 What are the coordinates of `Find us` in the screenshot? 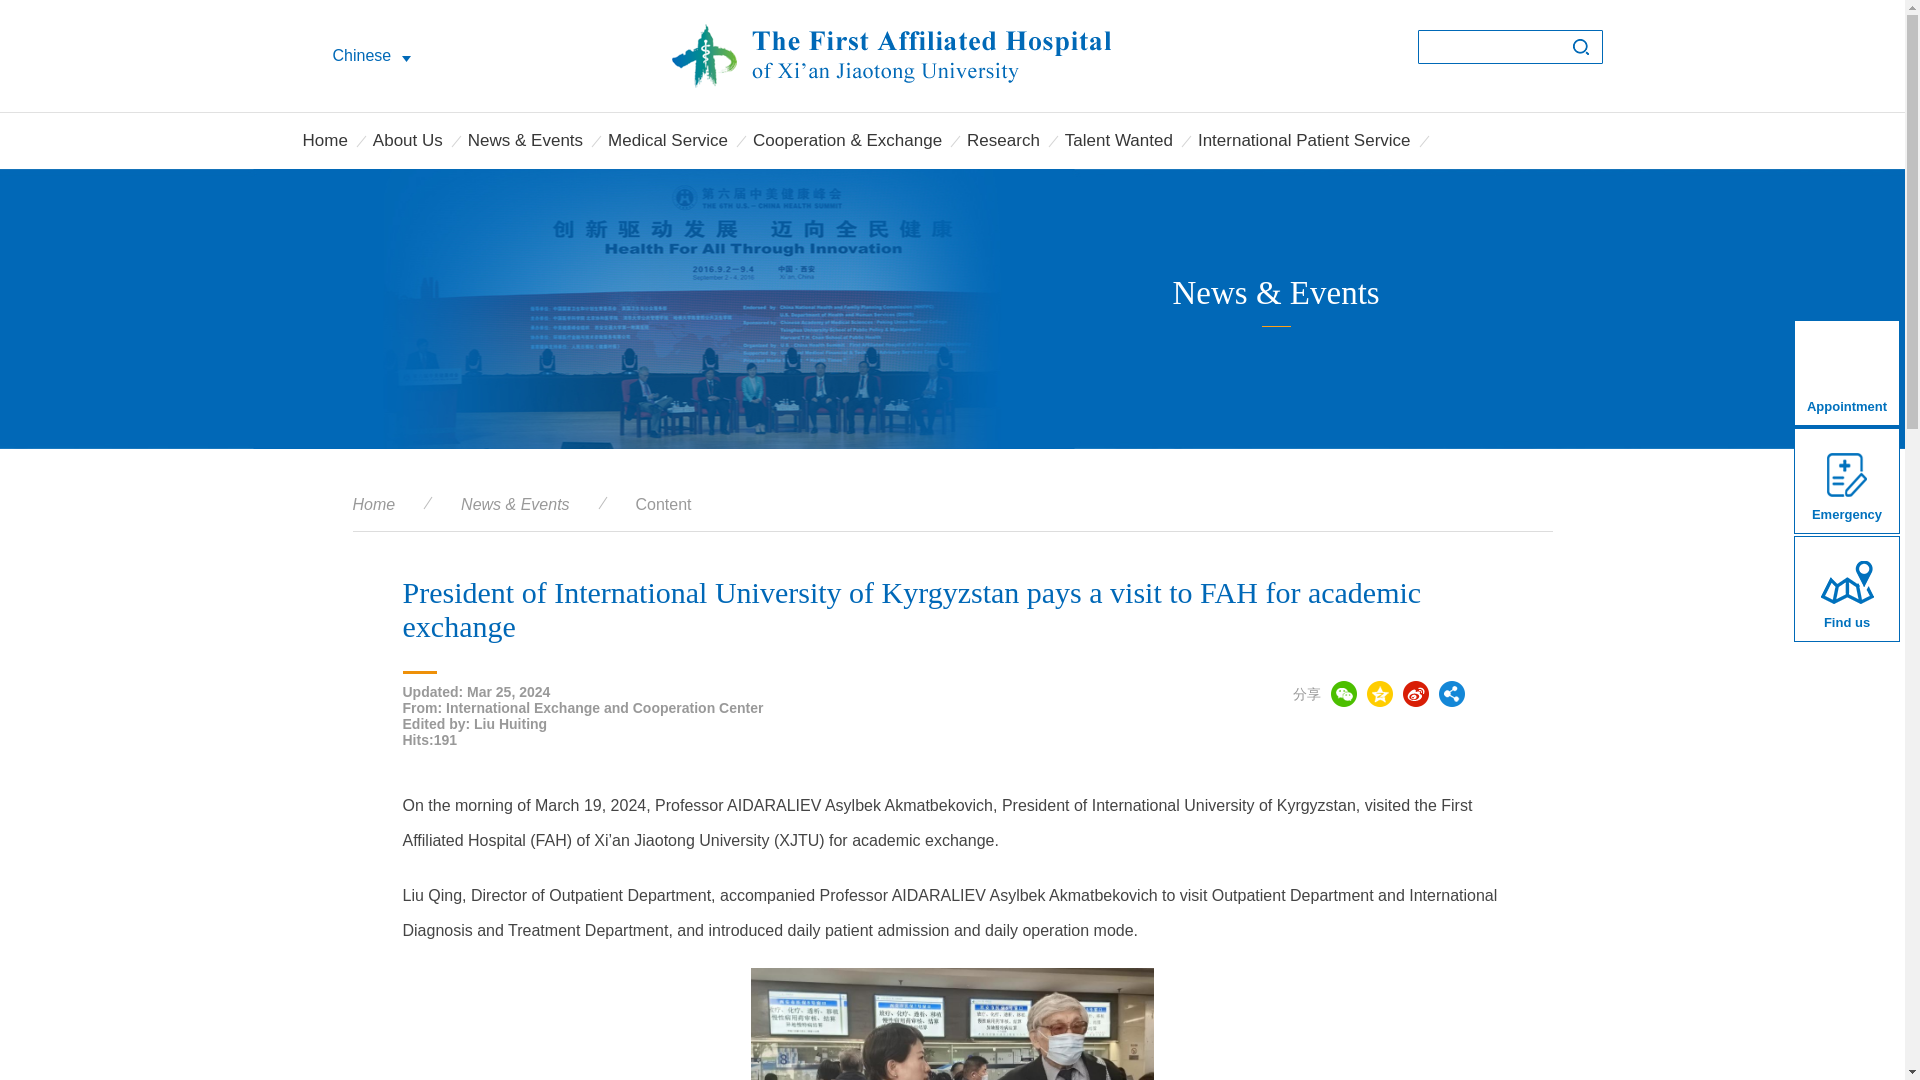 It's located at (1846, 588).